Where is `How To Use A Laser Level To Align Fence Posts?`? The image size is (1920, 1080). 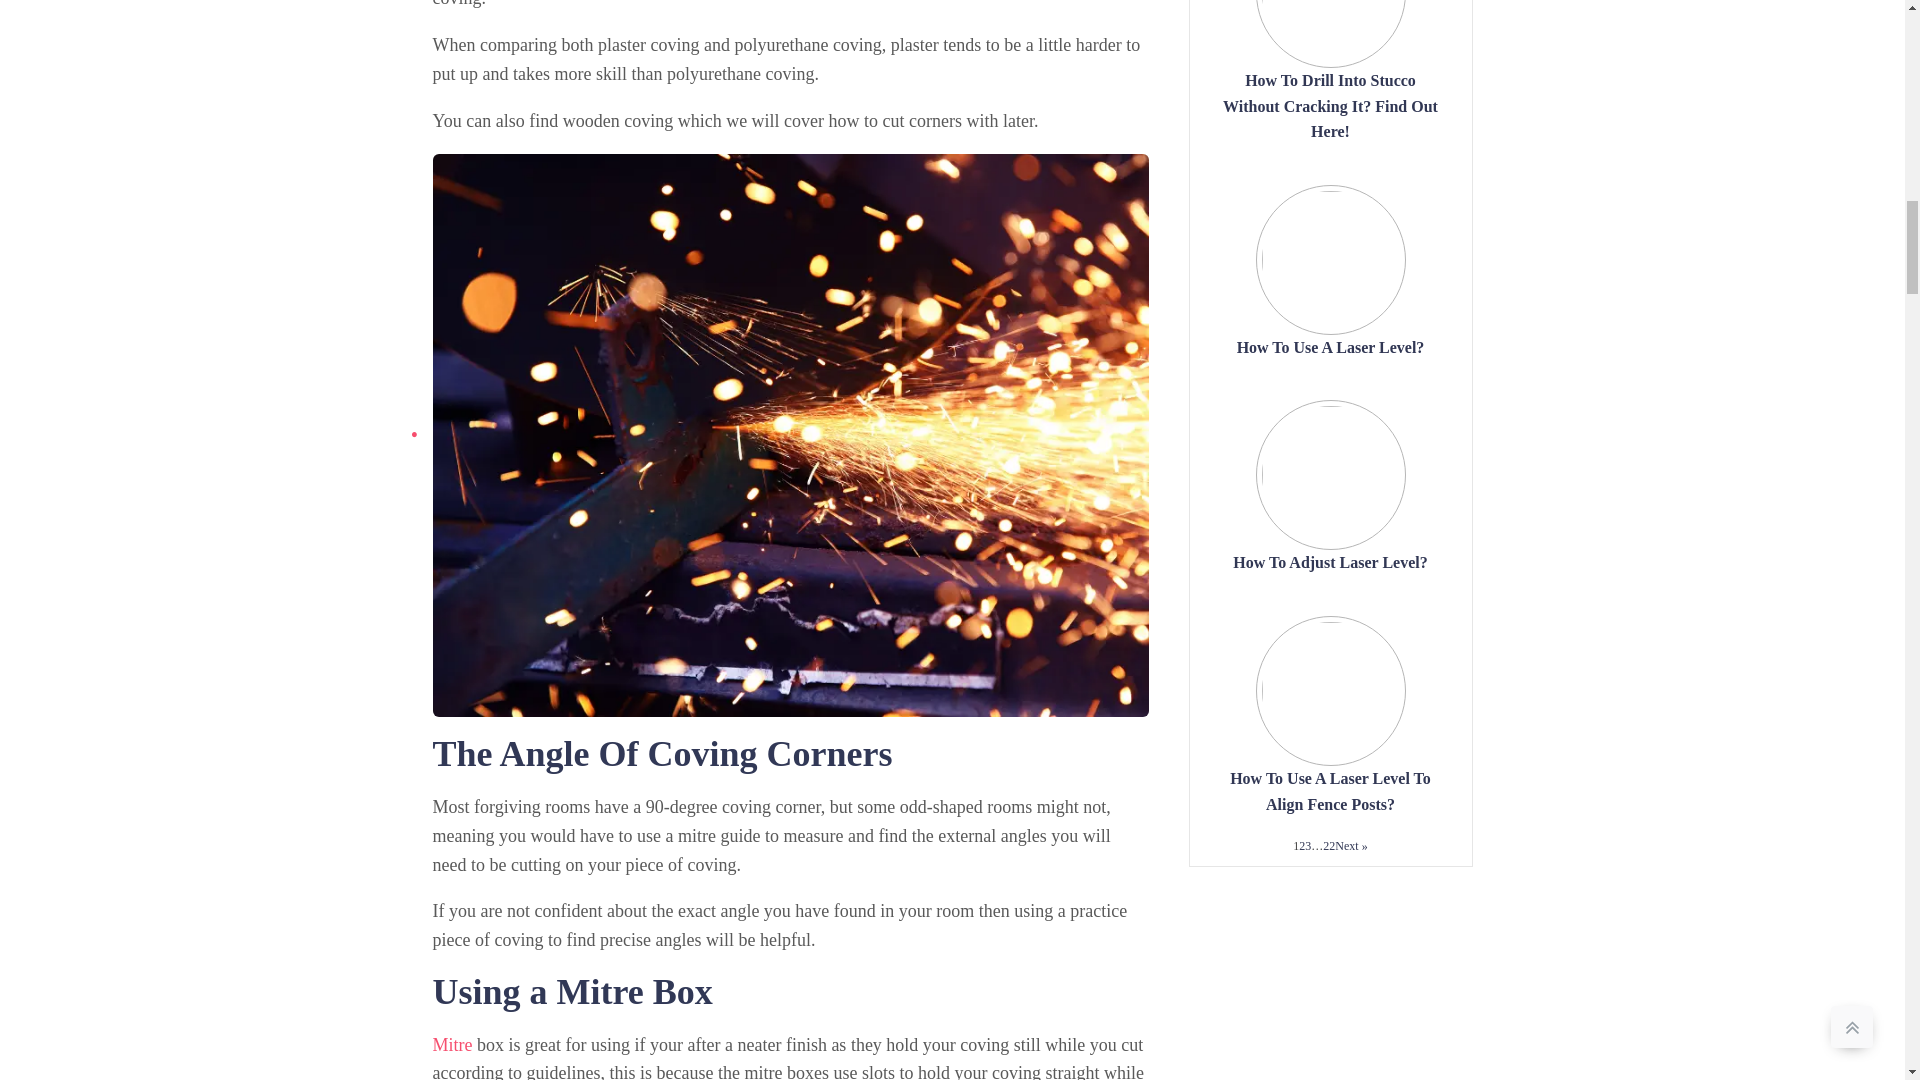
How To Use A Laser Level To Align Fence Posts? is located at coordinates (1330, 792).